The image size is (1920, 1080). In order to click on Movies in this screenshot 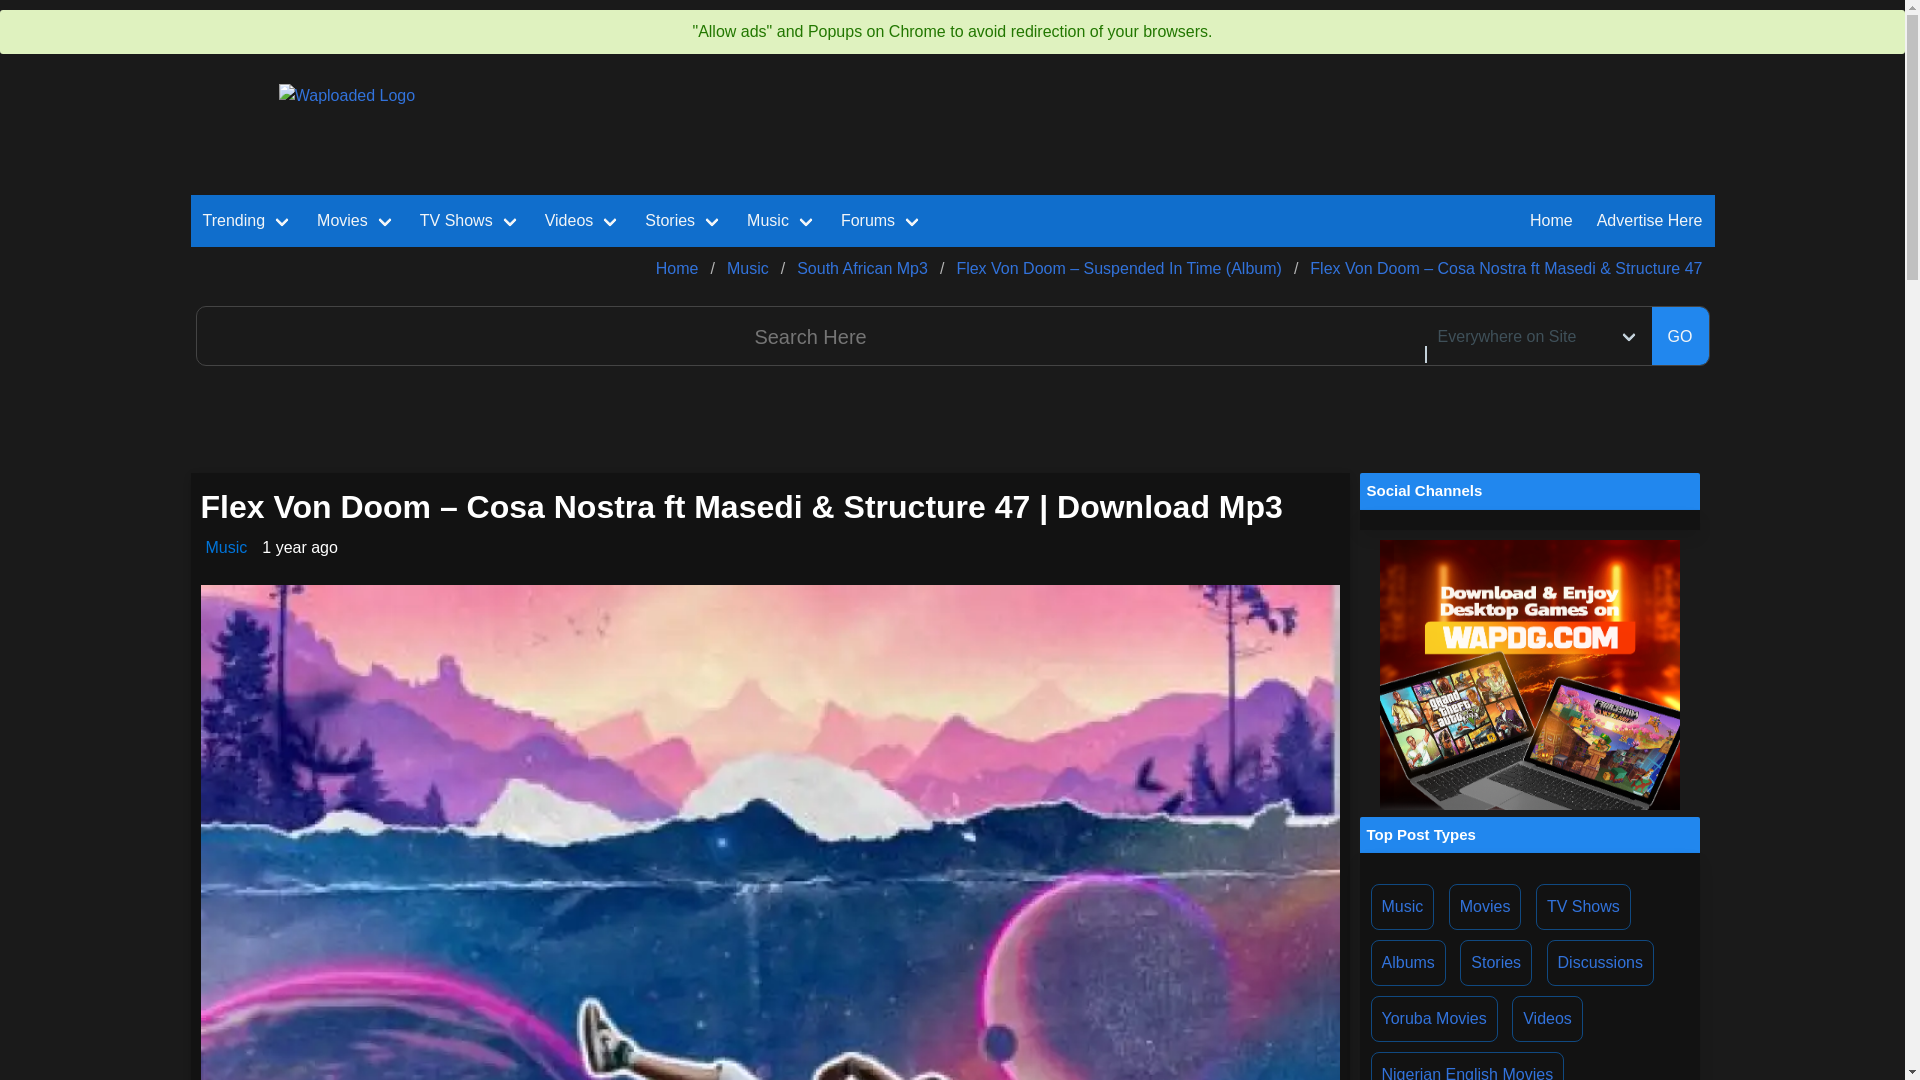, I will do `click(356, 221)`.